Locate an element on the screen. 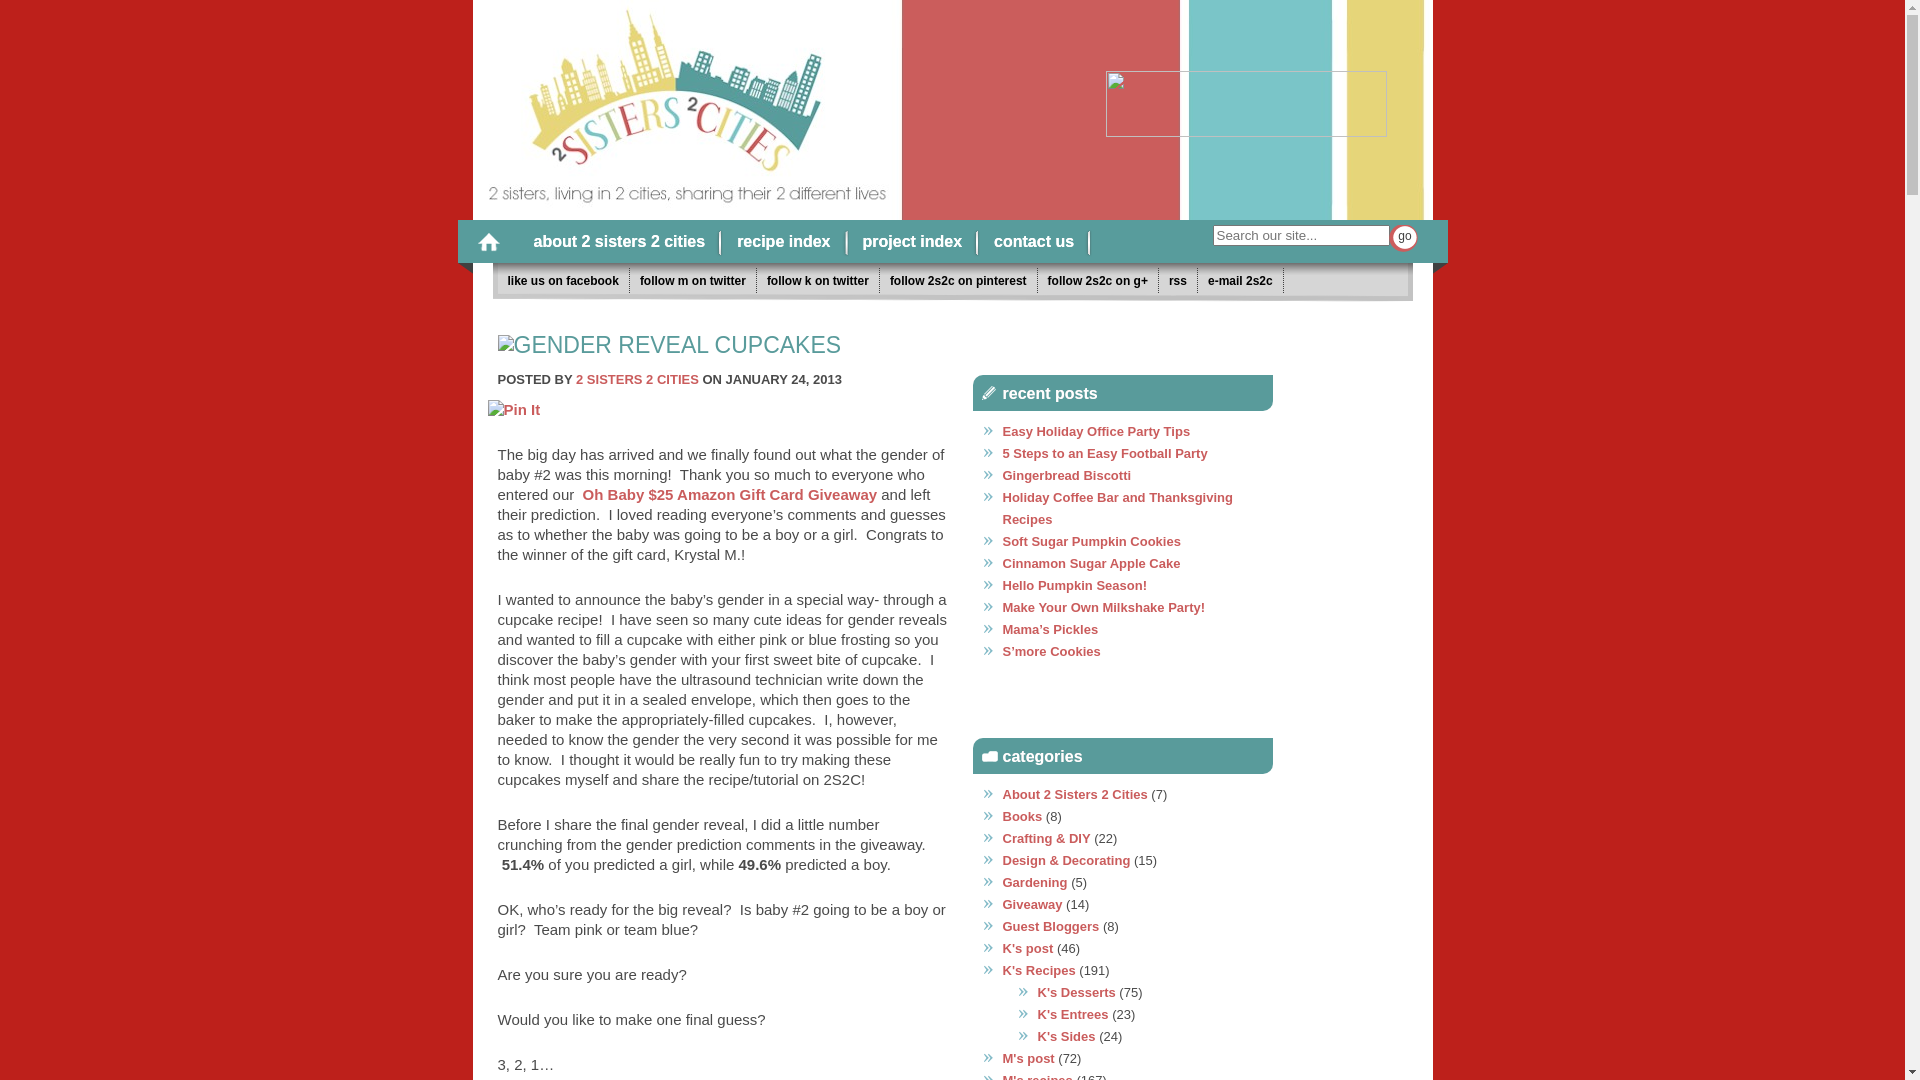 The image size is (1920, 1080). Design & Decorating is located at coordinates (1066, 860).